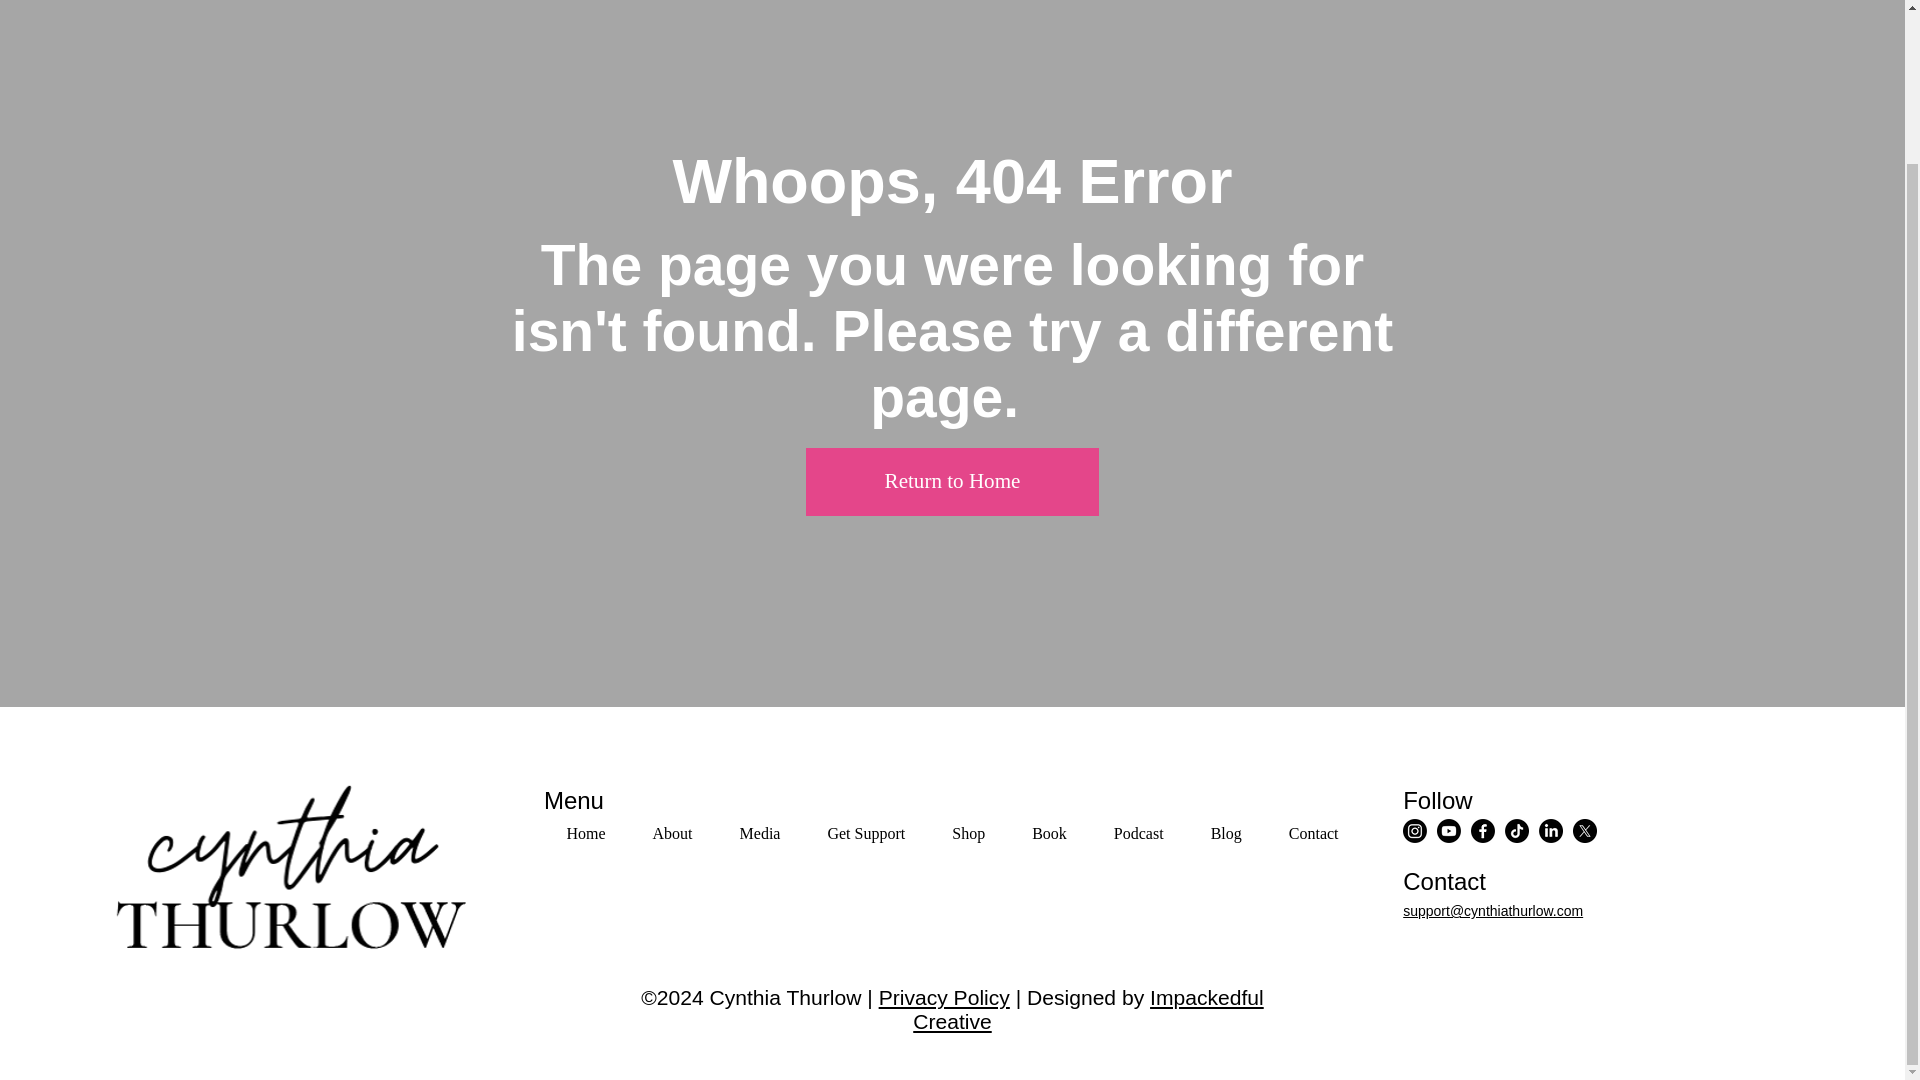  I want to click on Return to Home, so click(952, 482).